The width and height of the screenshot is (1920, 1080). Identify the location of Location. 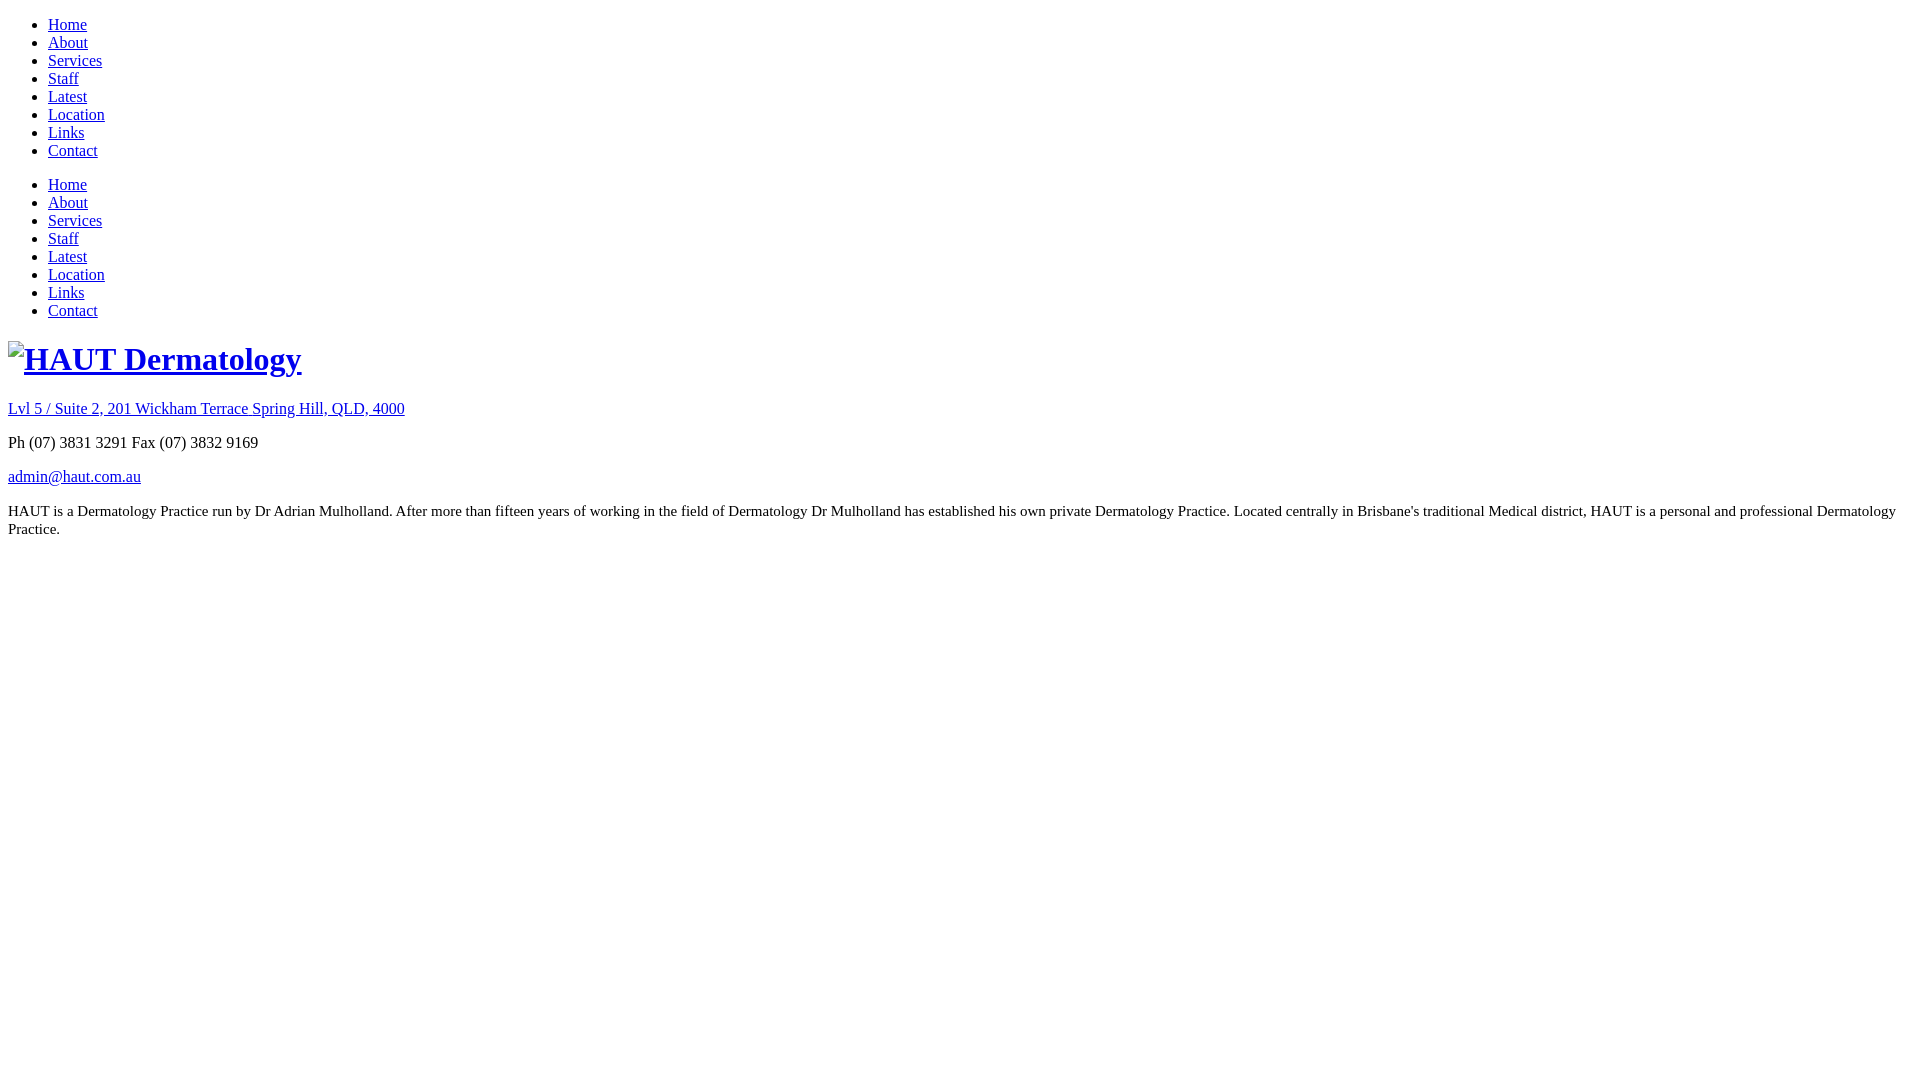
(76, 114).